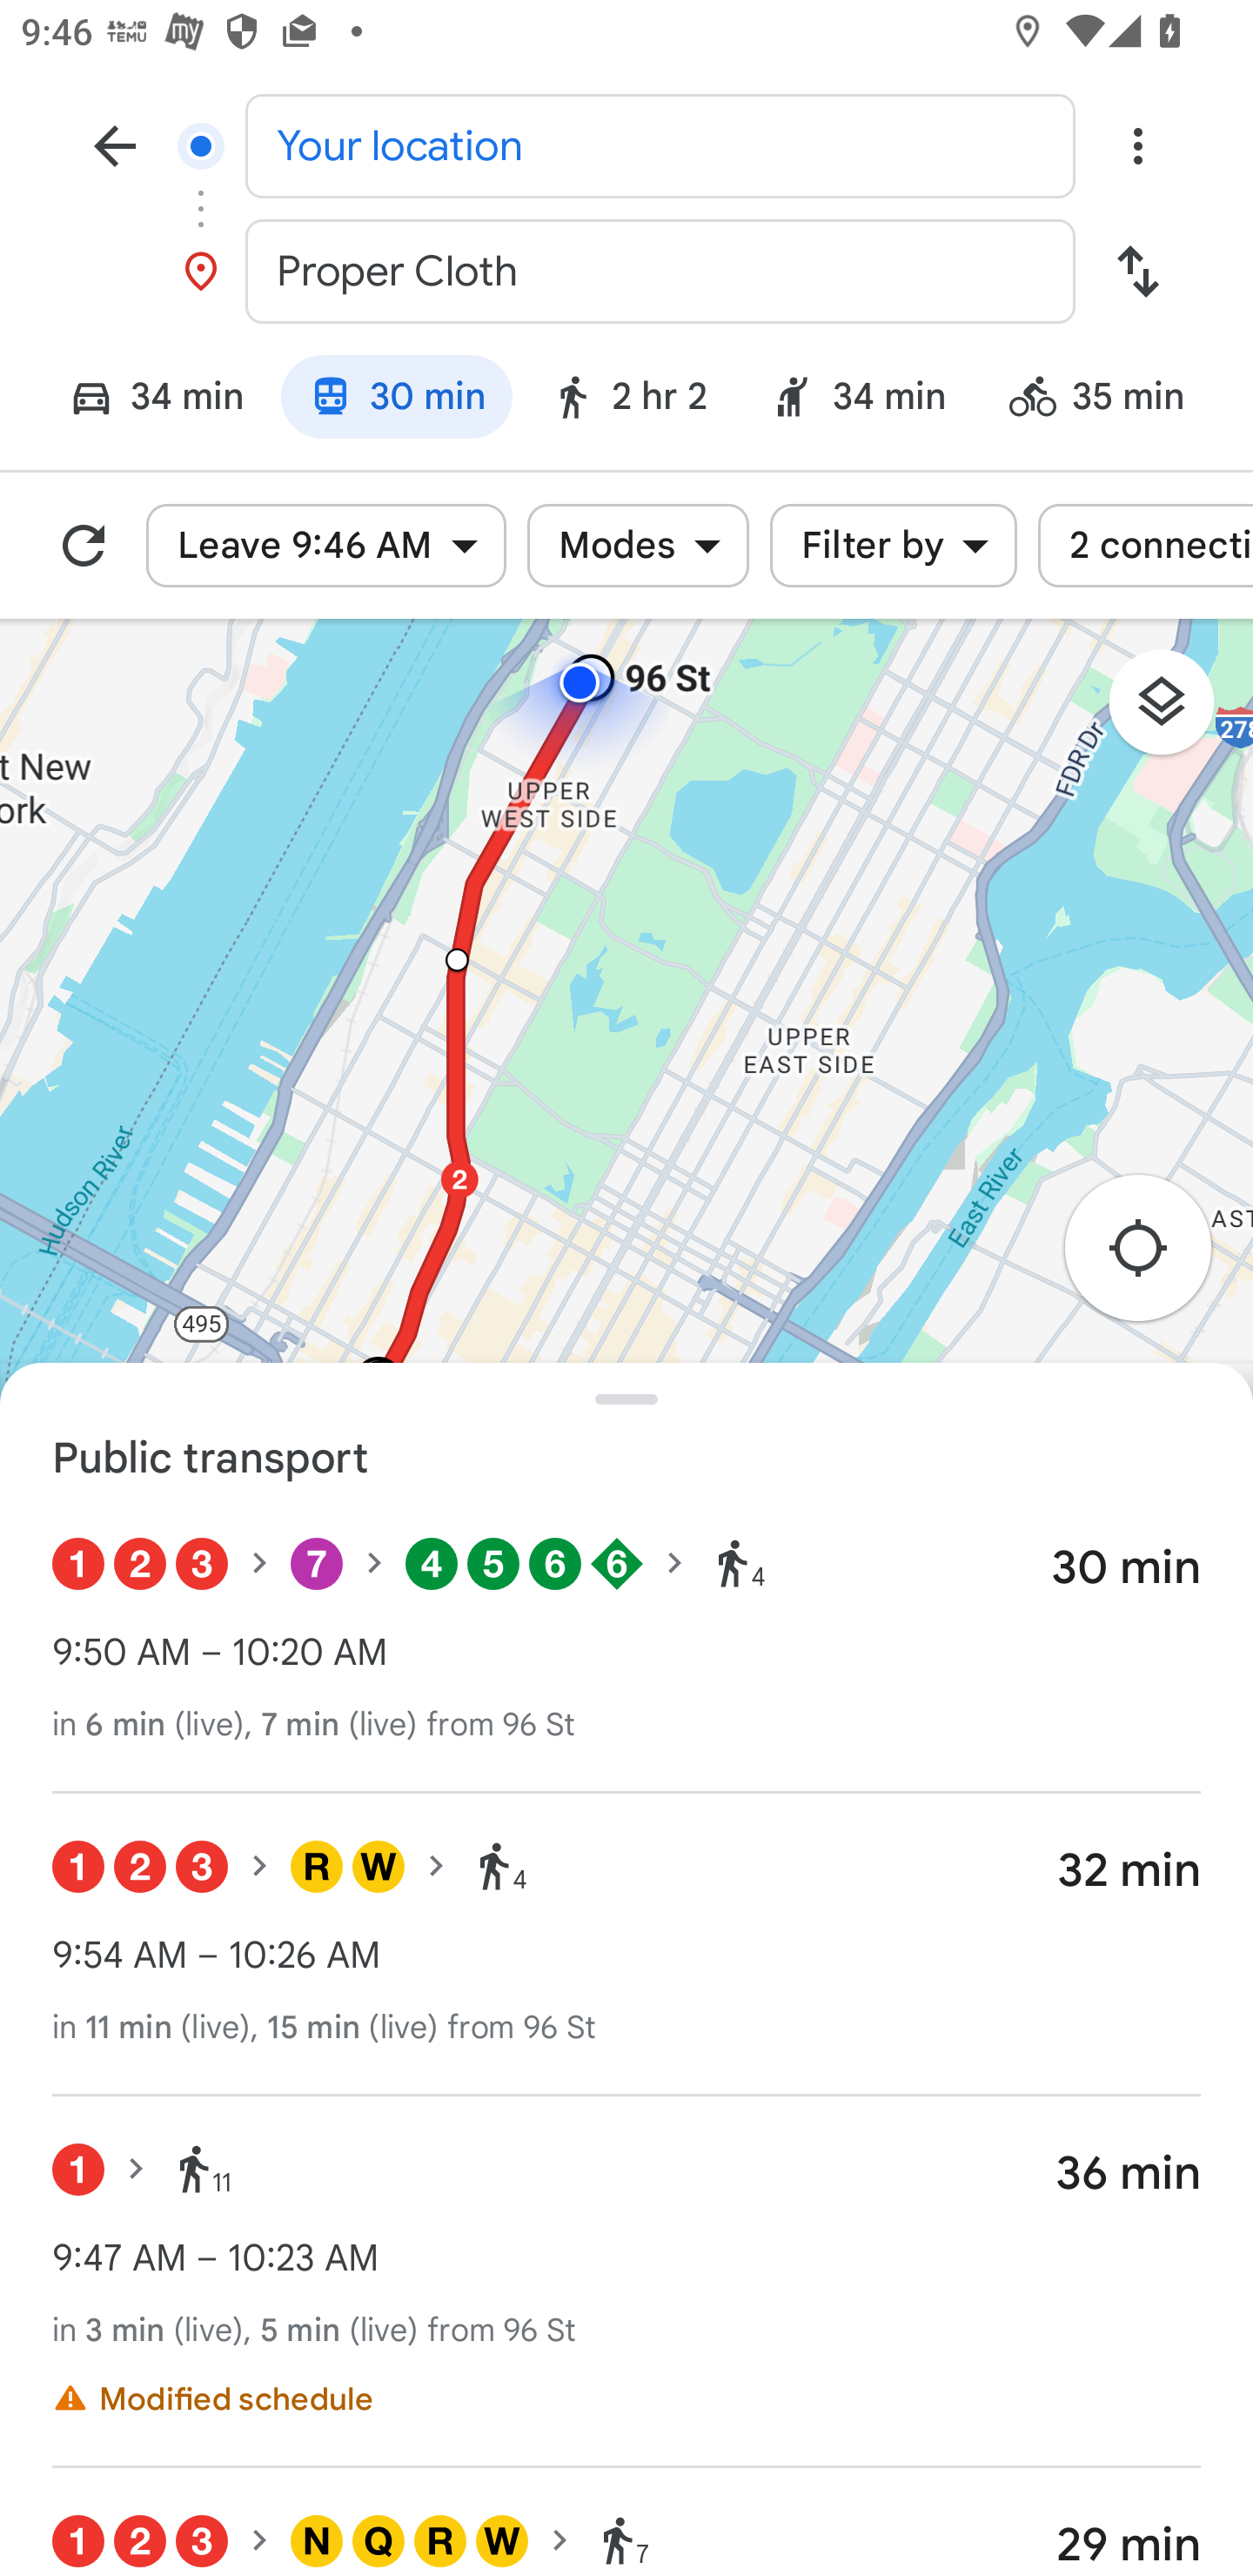 This screenshot has width=1253, height=2576. Describe the element at coordinates (1154, 1257) in the screenshot. I see `Re-center map to your location` at that location.